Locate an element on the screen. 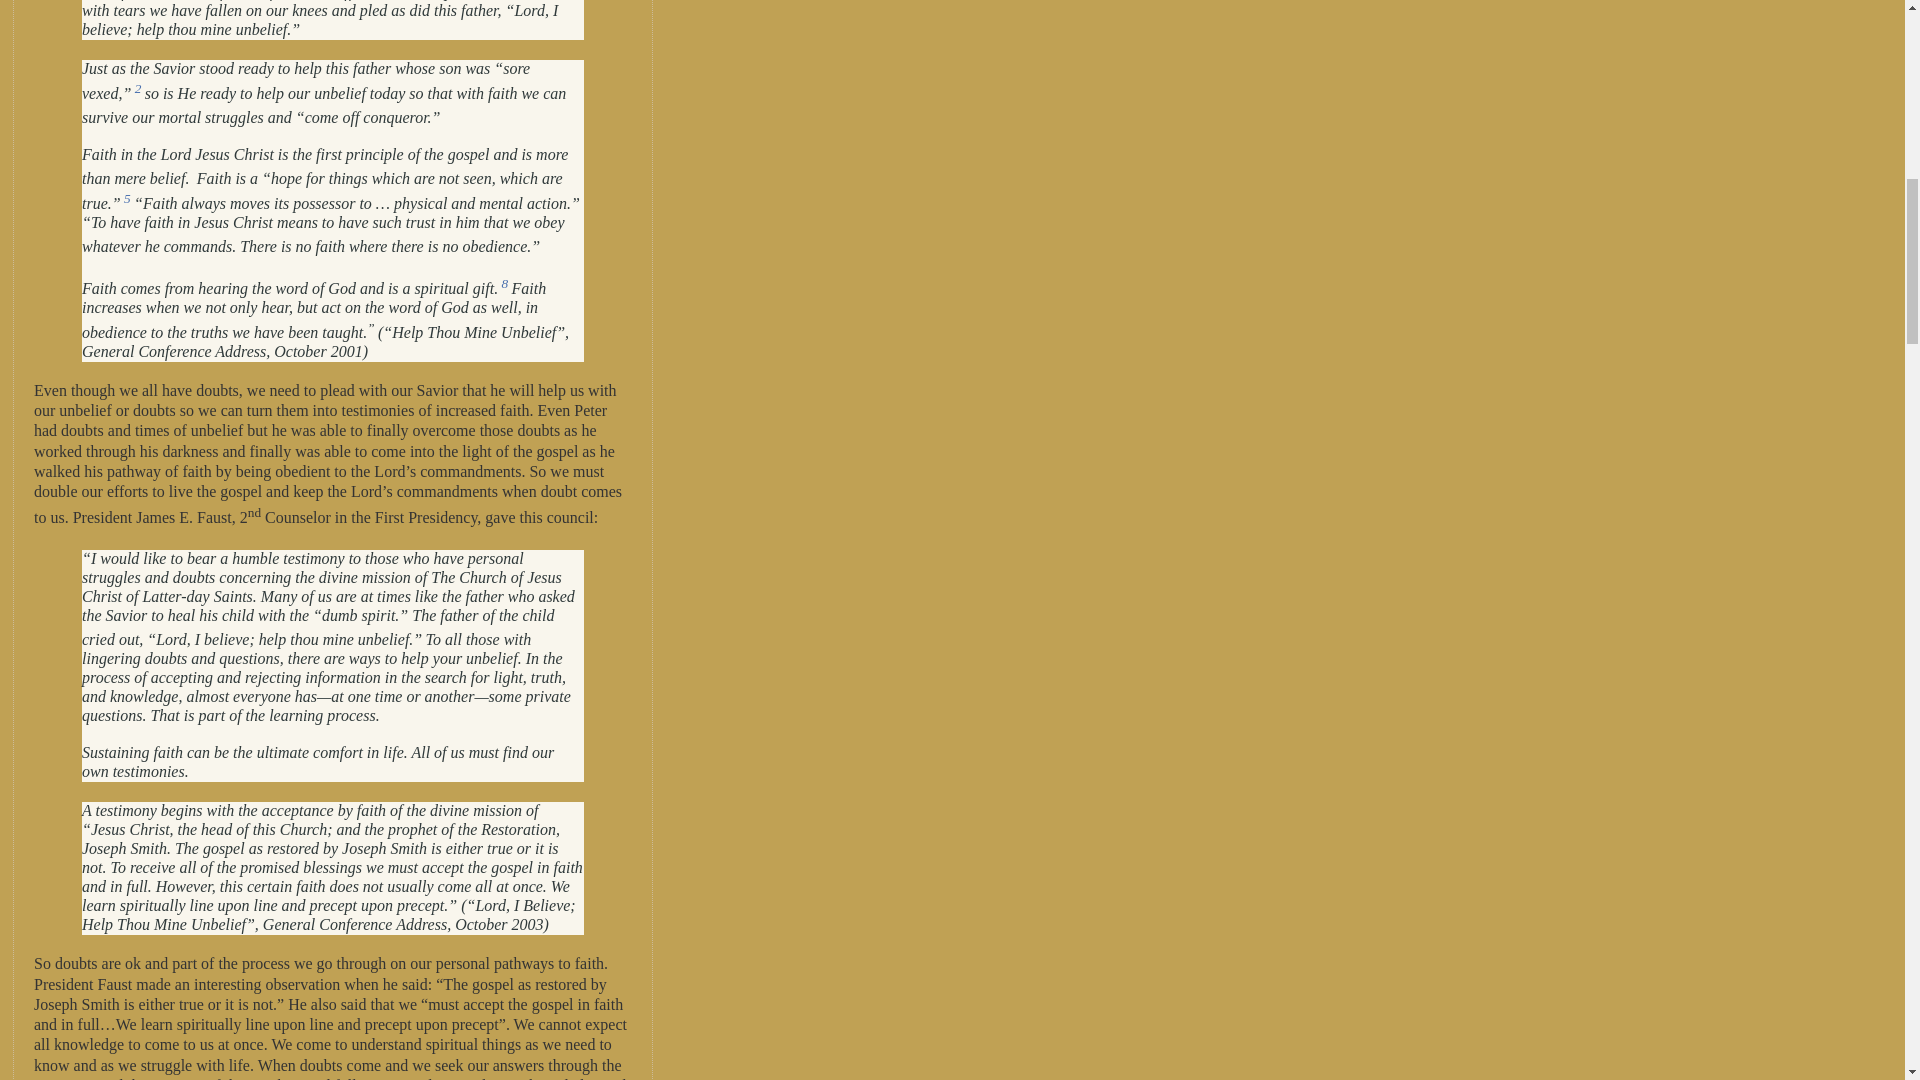 The image size is (1920, 1080). Jesus Christ is located at coordinates (234, 154).